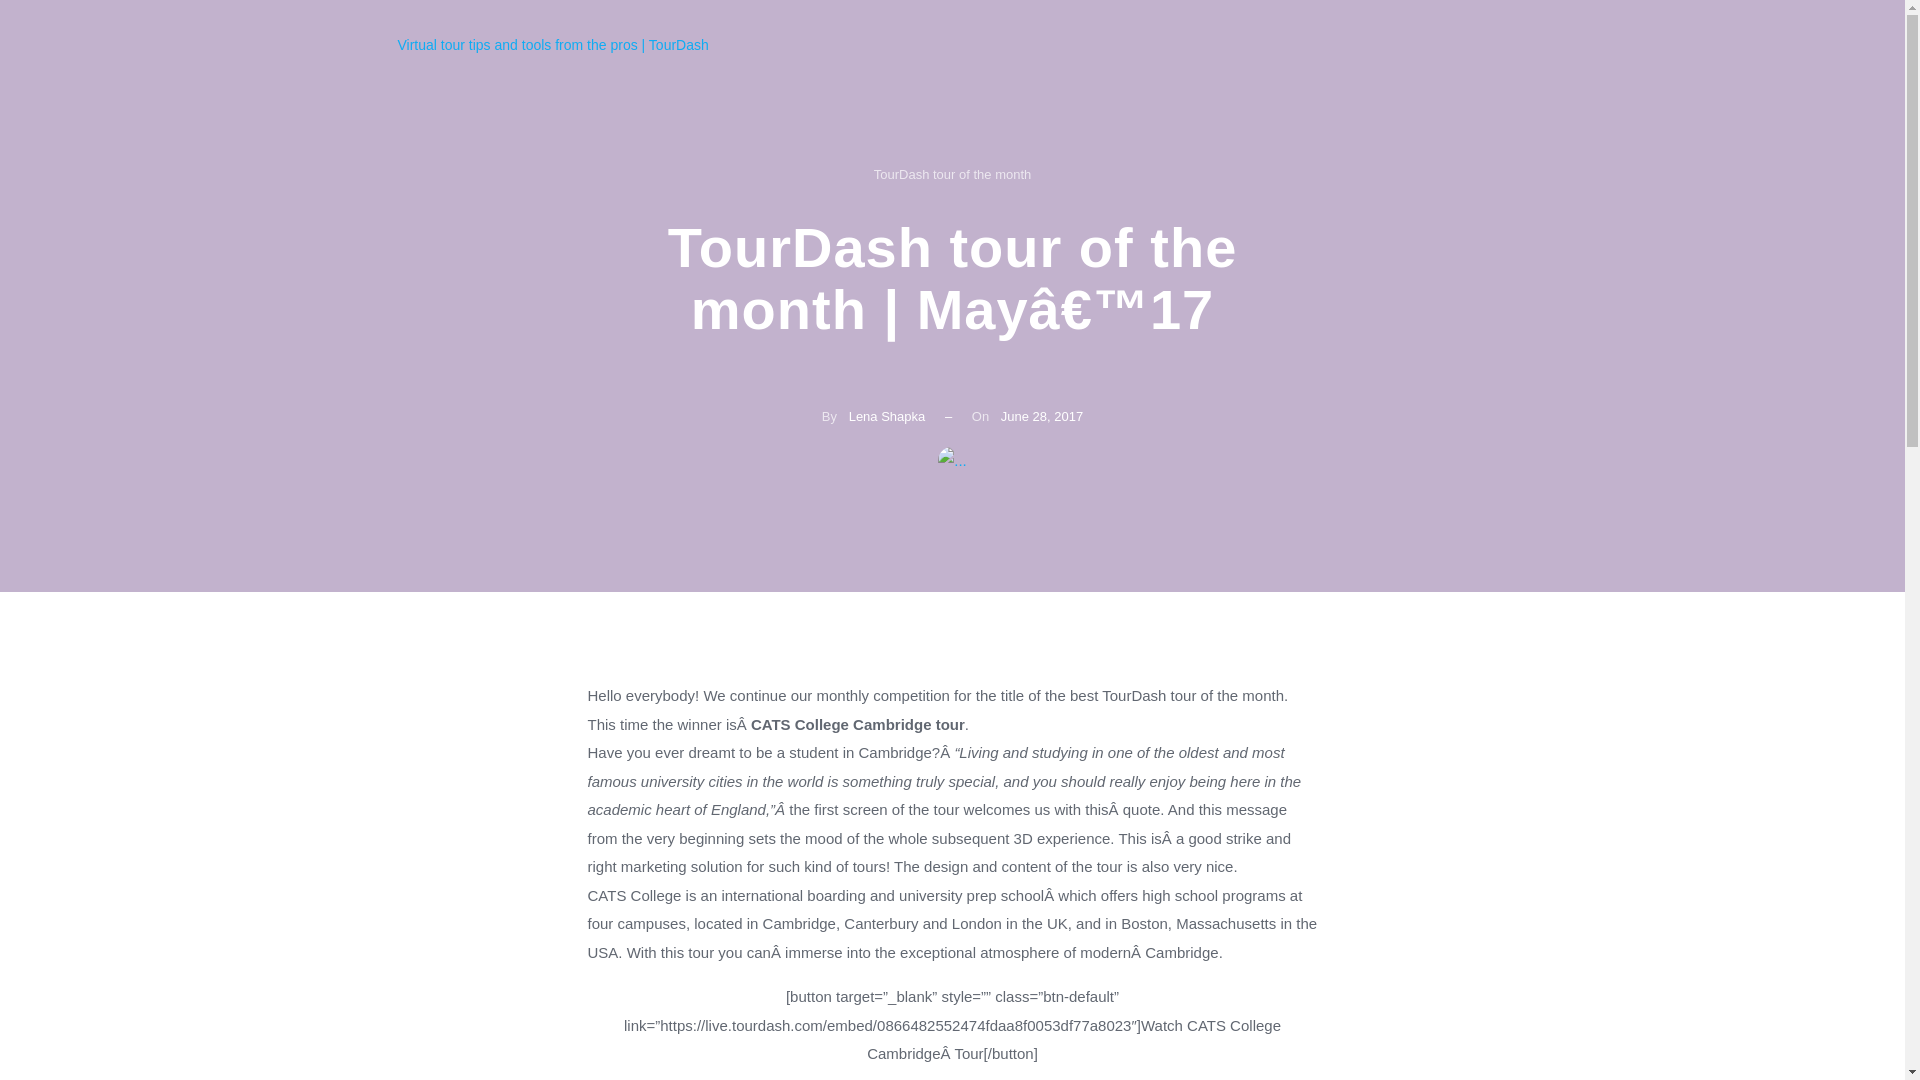 The image size is (1920, 1080). I want to click on June 28, 2017, so click(1041, 416).